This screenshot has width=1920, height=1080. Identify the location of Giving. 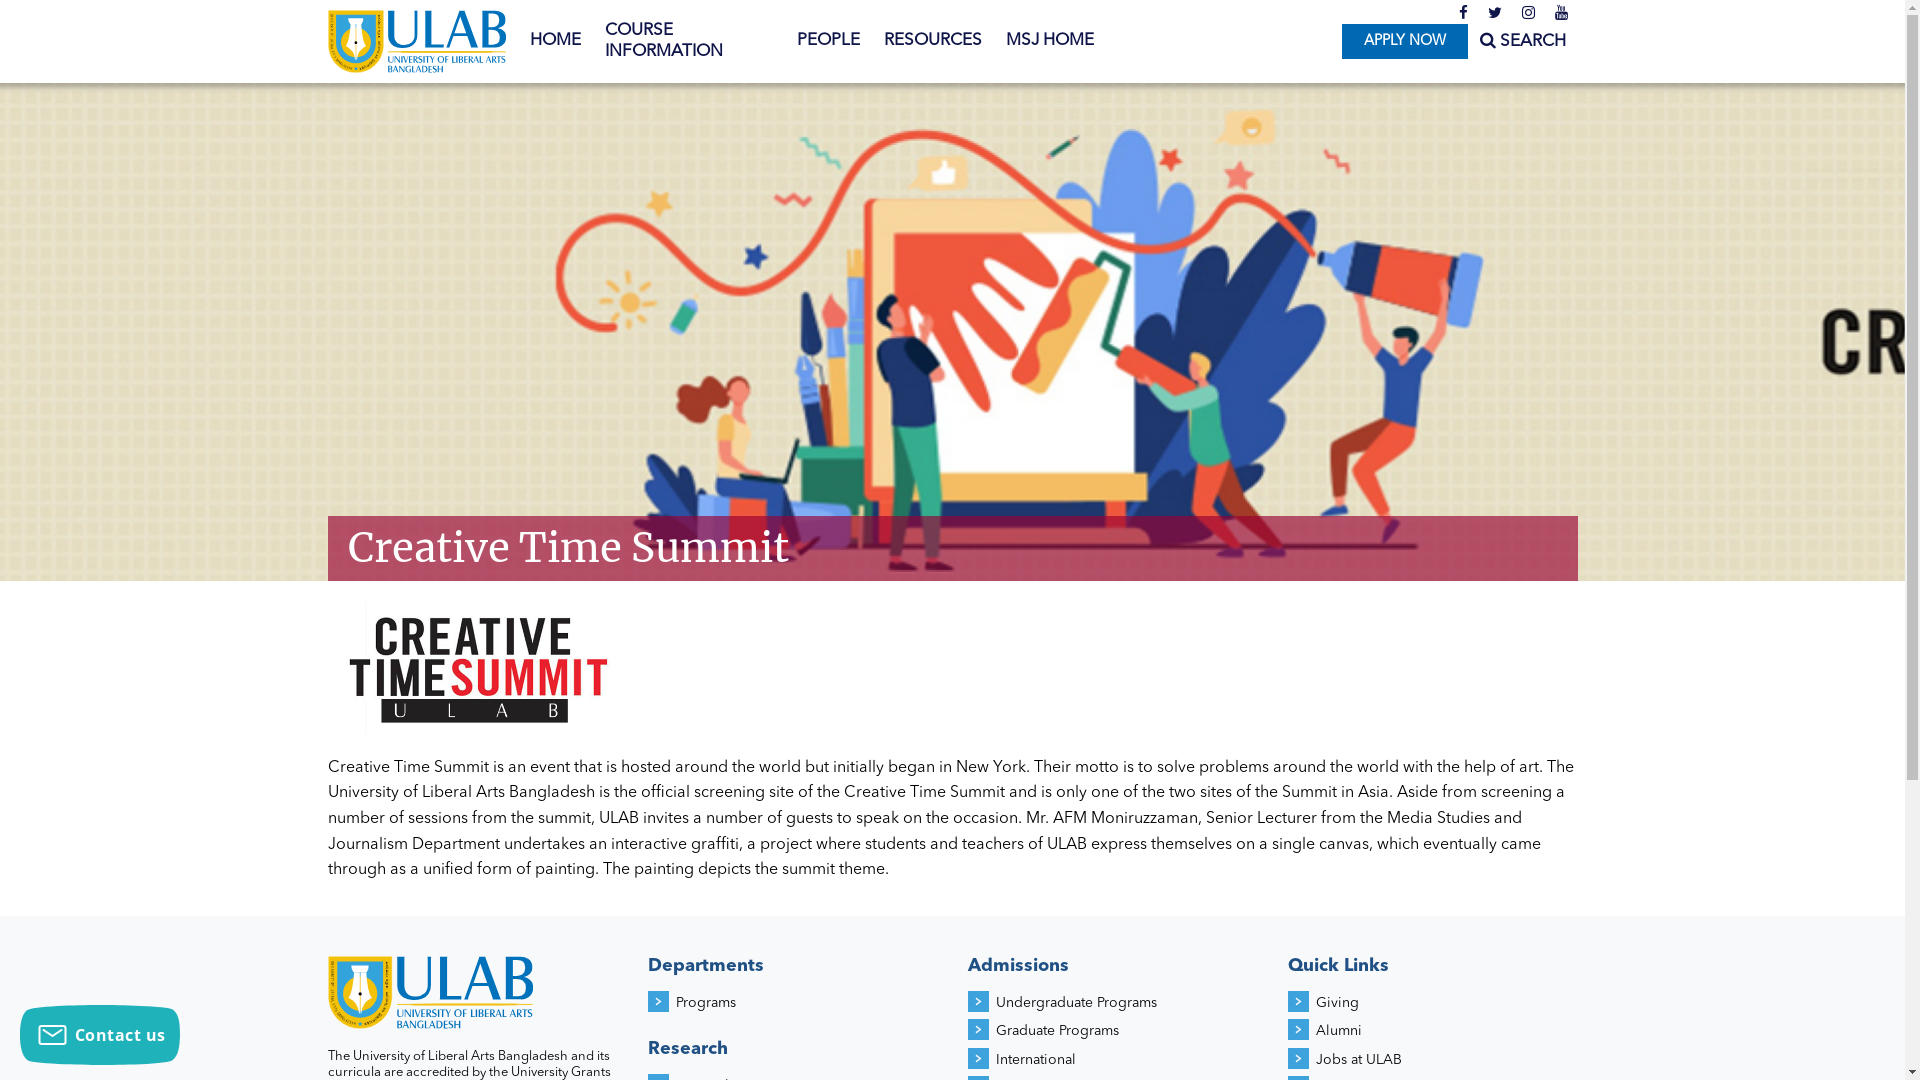
(1338, 1003).